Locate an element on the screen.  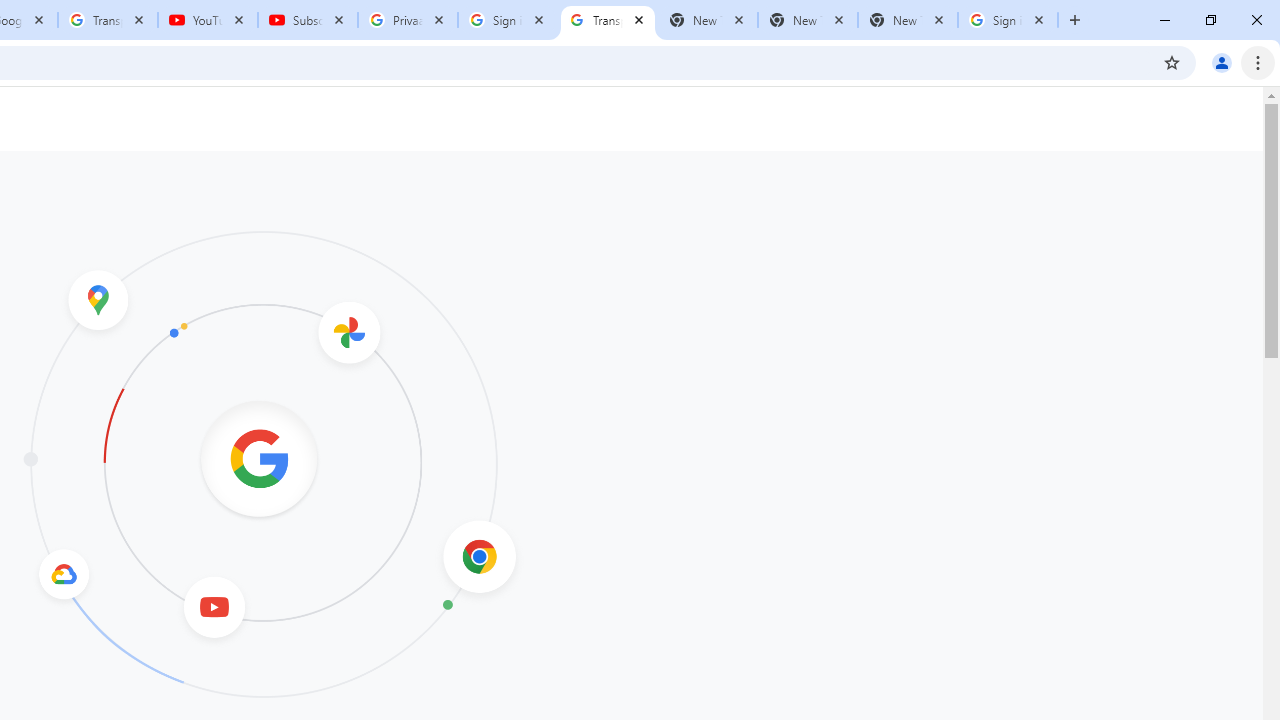
New Tab is located at coordinates (907, 20).